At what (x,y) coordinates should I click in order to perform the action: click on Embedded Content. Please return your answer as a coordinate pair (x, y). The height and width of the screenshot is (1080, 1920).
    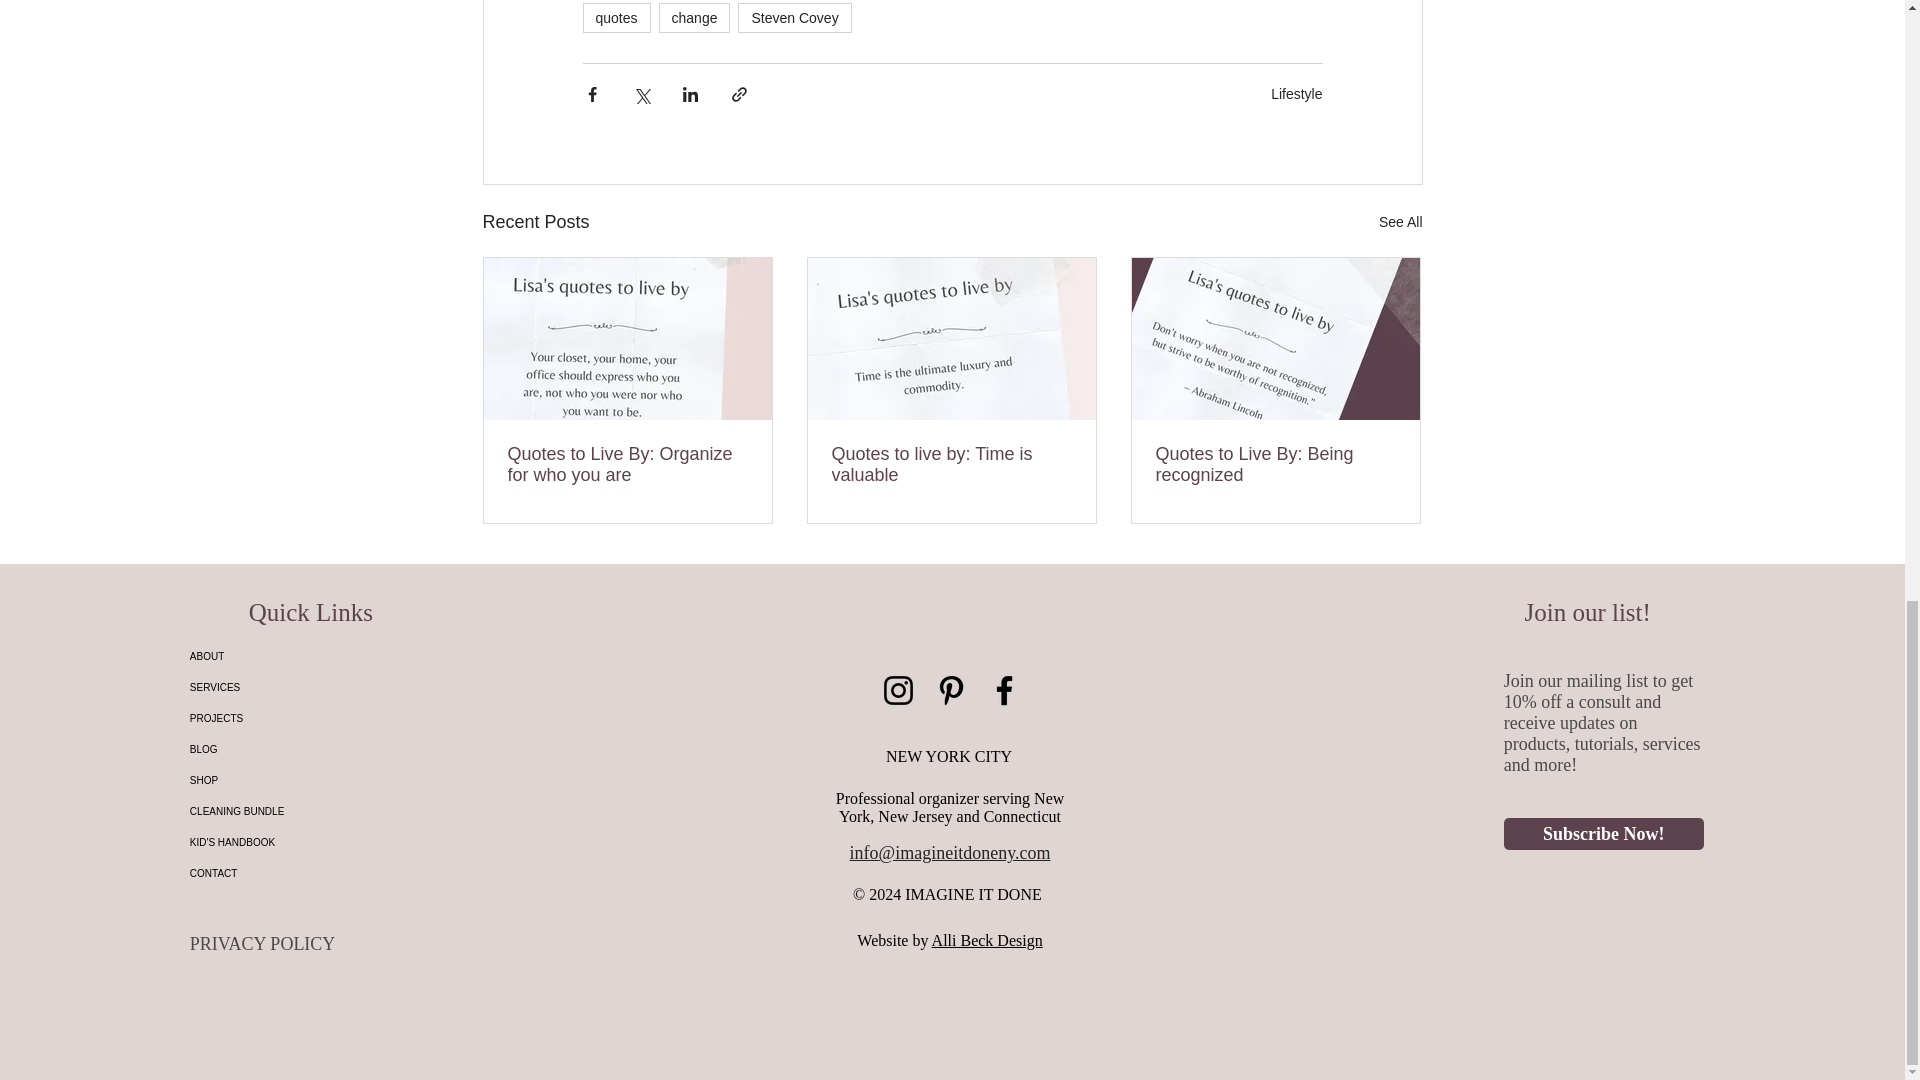
    Looking at the image, I should click on (1604, 876).